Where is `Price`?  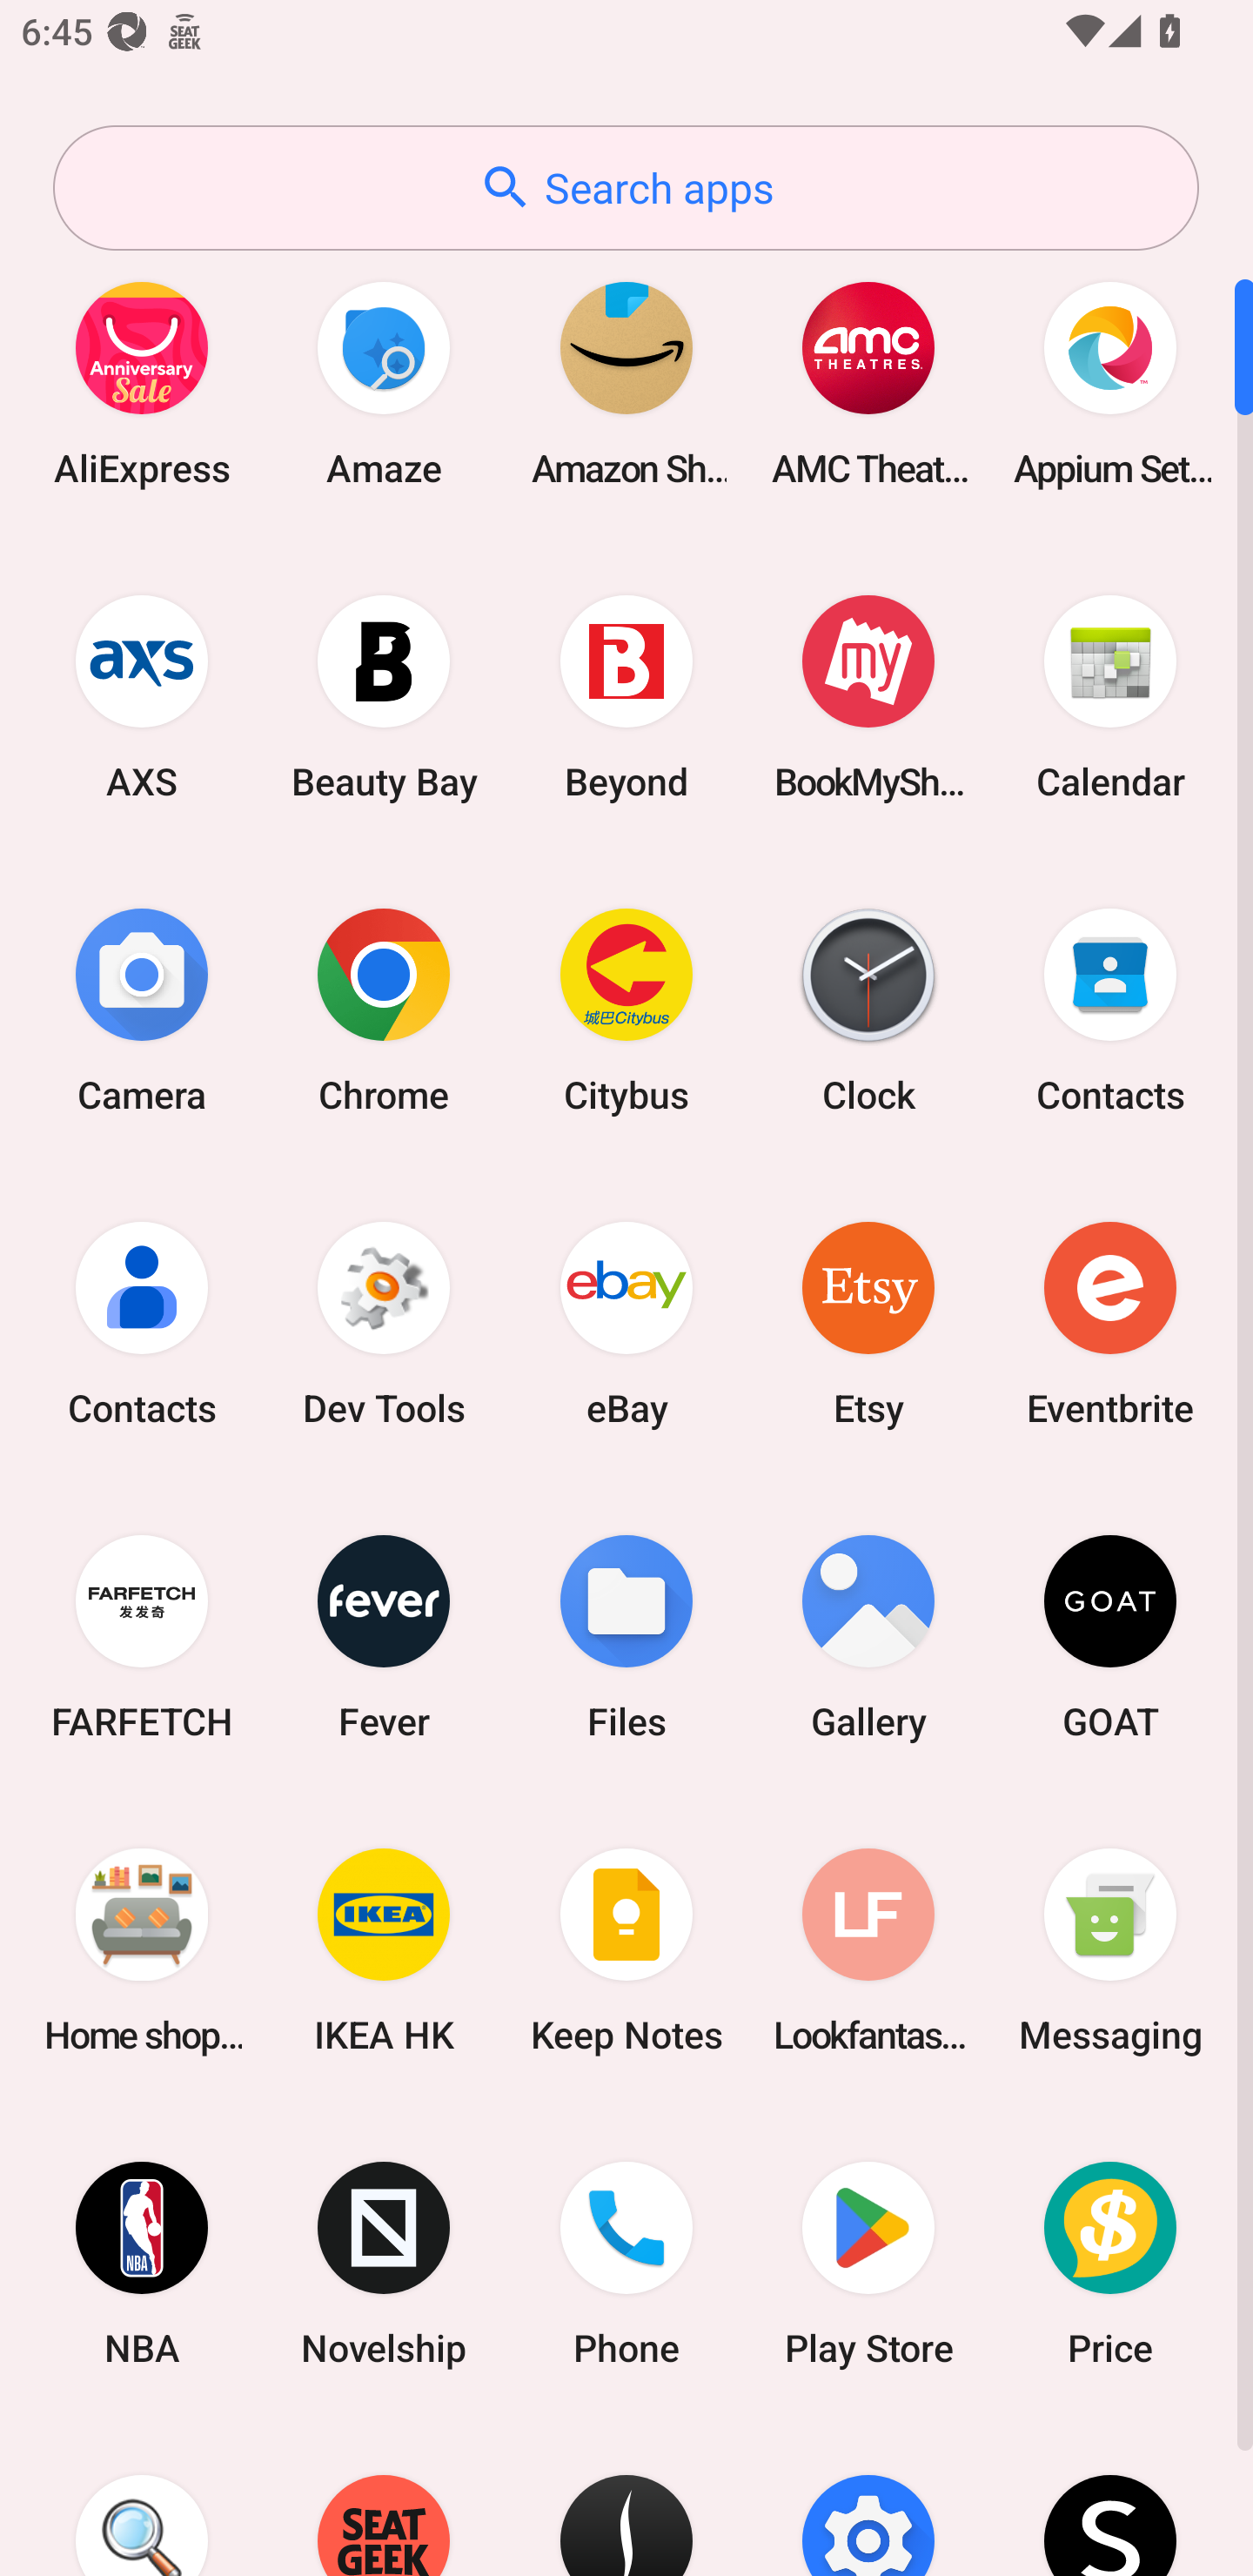 Price is located at coordinates (1110, 2264).